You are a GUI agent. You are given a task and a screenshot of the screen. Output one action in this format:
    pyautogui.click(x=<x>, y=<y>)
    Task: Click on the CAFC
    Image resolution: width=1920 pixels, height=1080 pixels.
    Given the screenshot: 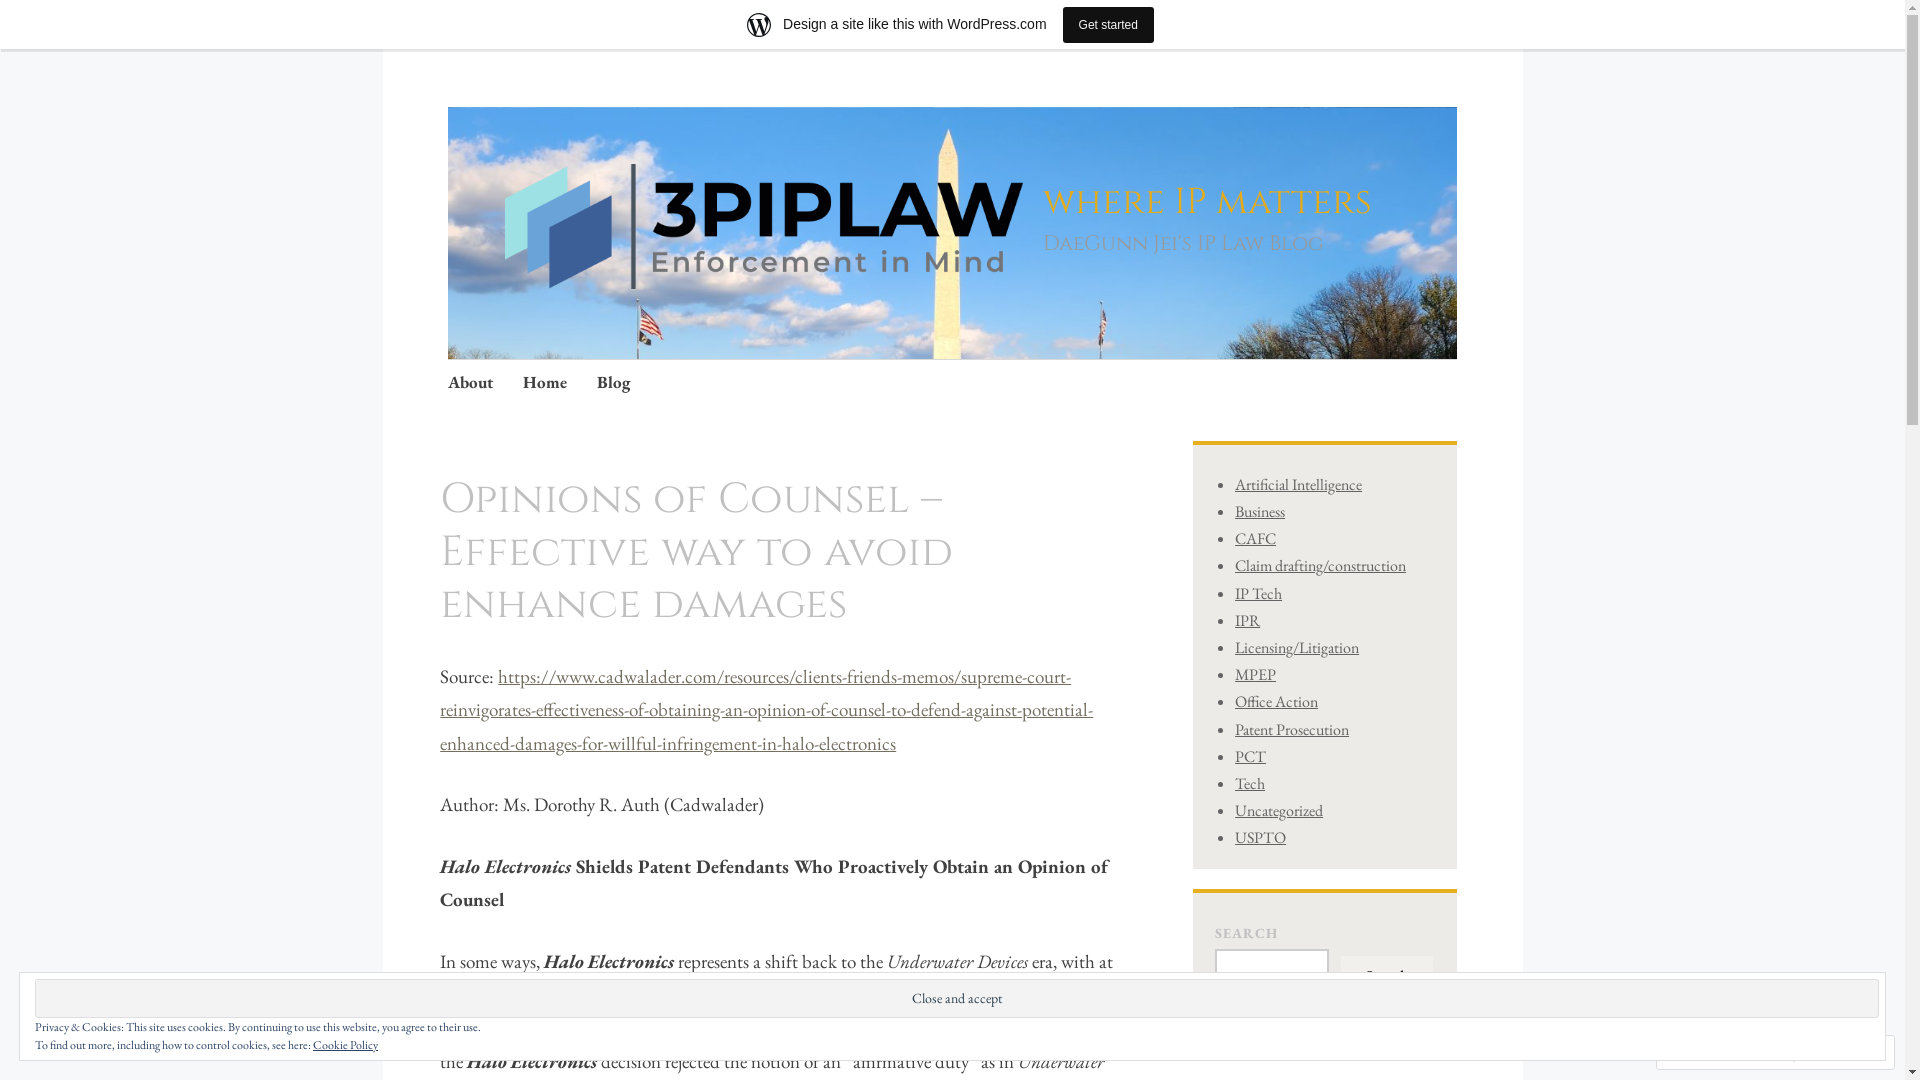 What is the action you would take?
    pyautogui.click(x=1256, y=538)
    